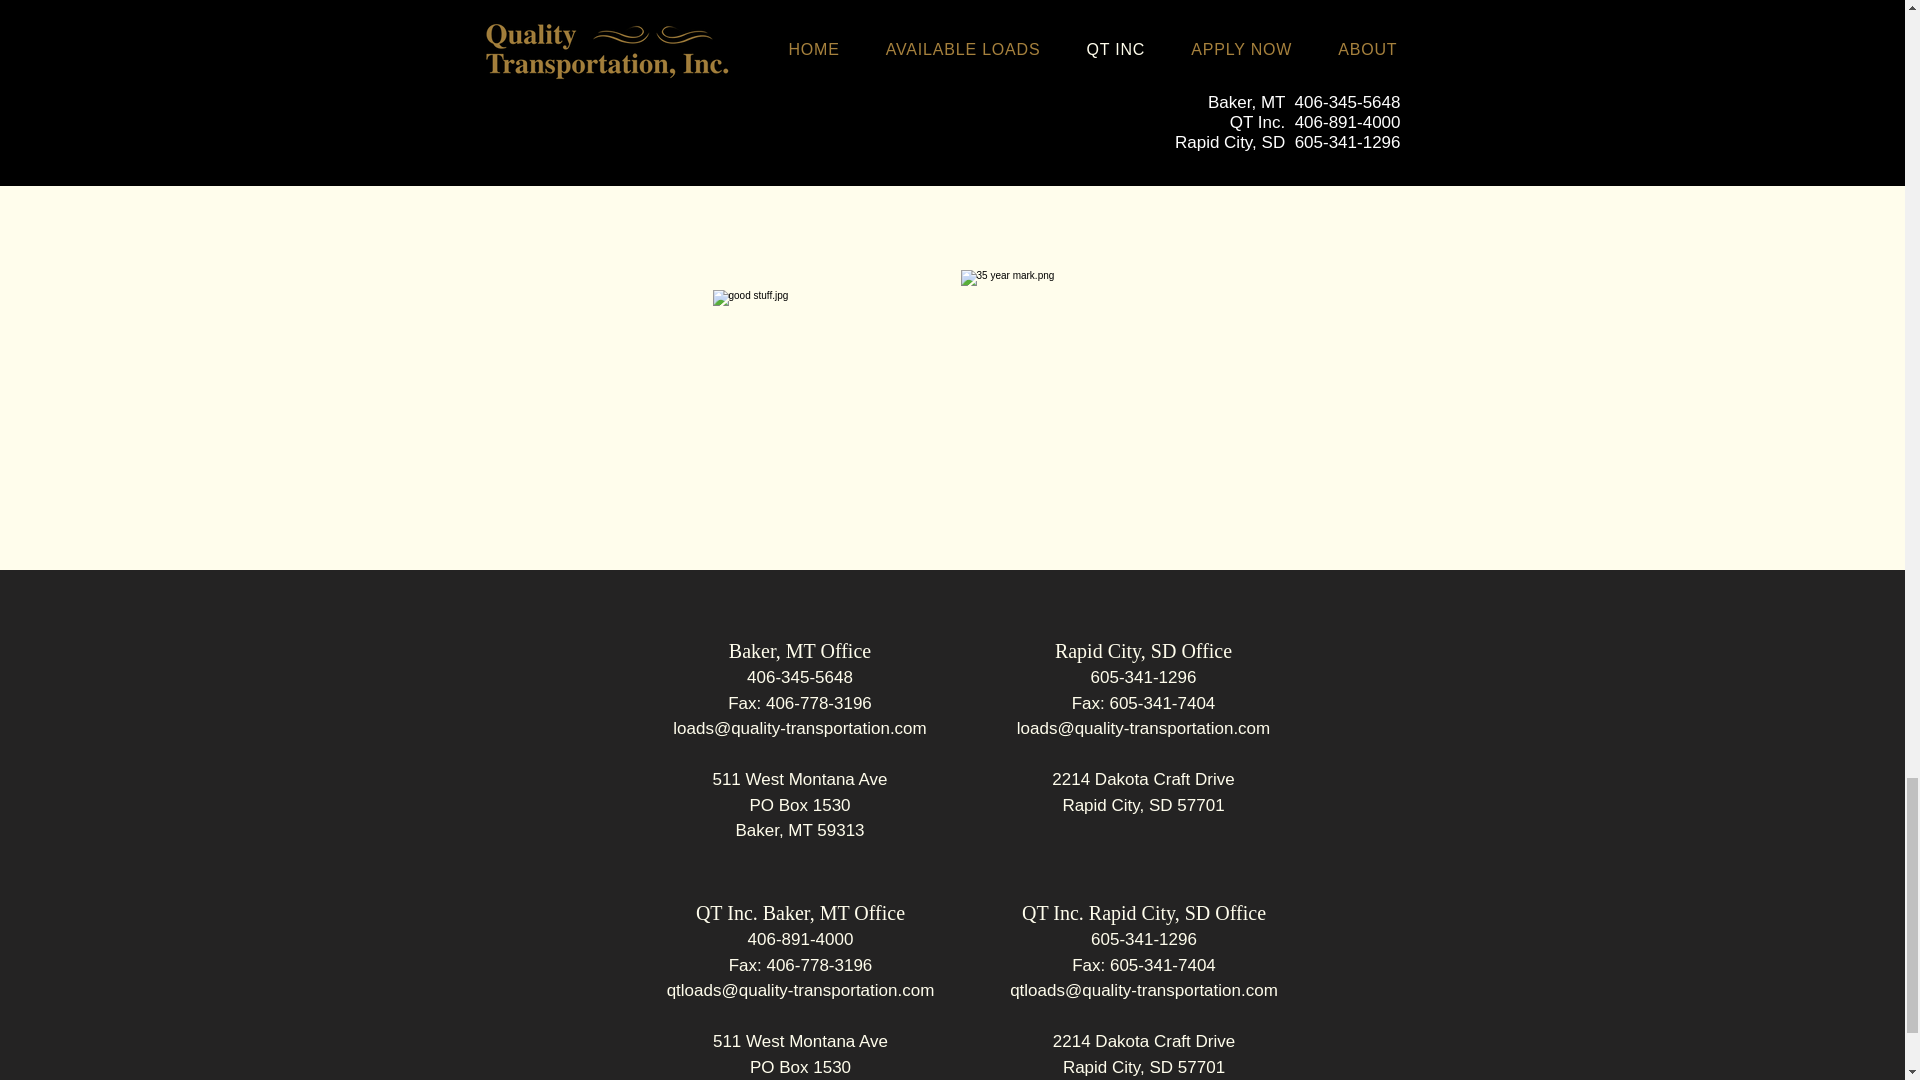 Image resolution: width=1920 pixels, height=1080 pixels. What do you see at coordinates (801, 939) in the screenshot?
I see `406-891-4000` at bounding box center [801, 939].